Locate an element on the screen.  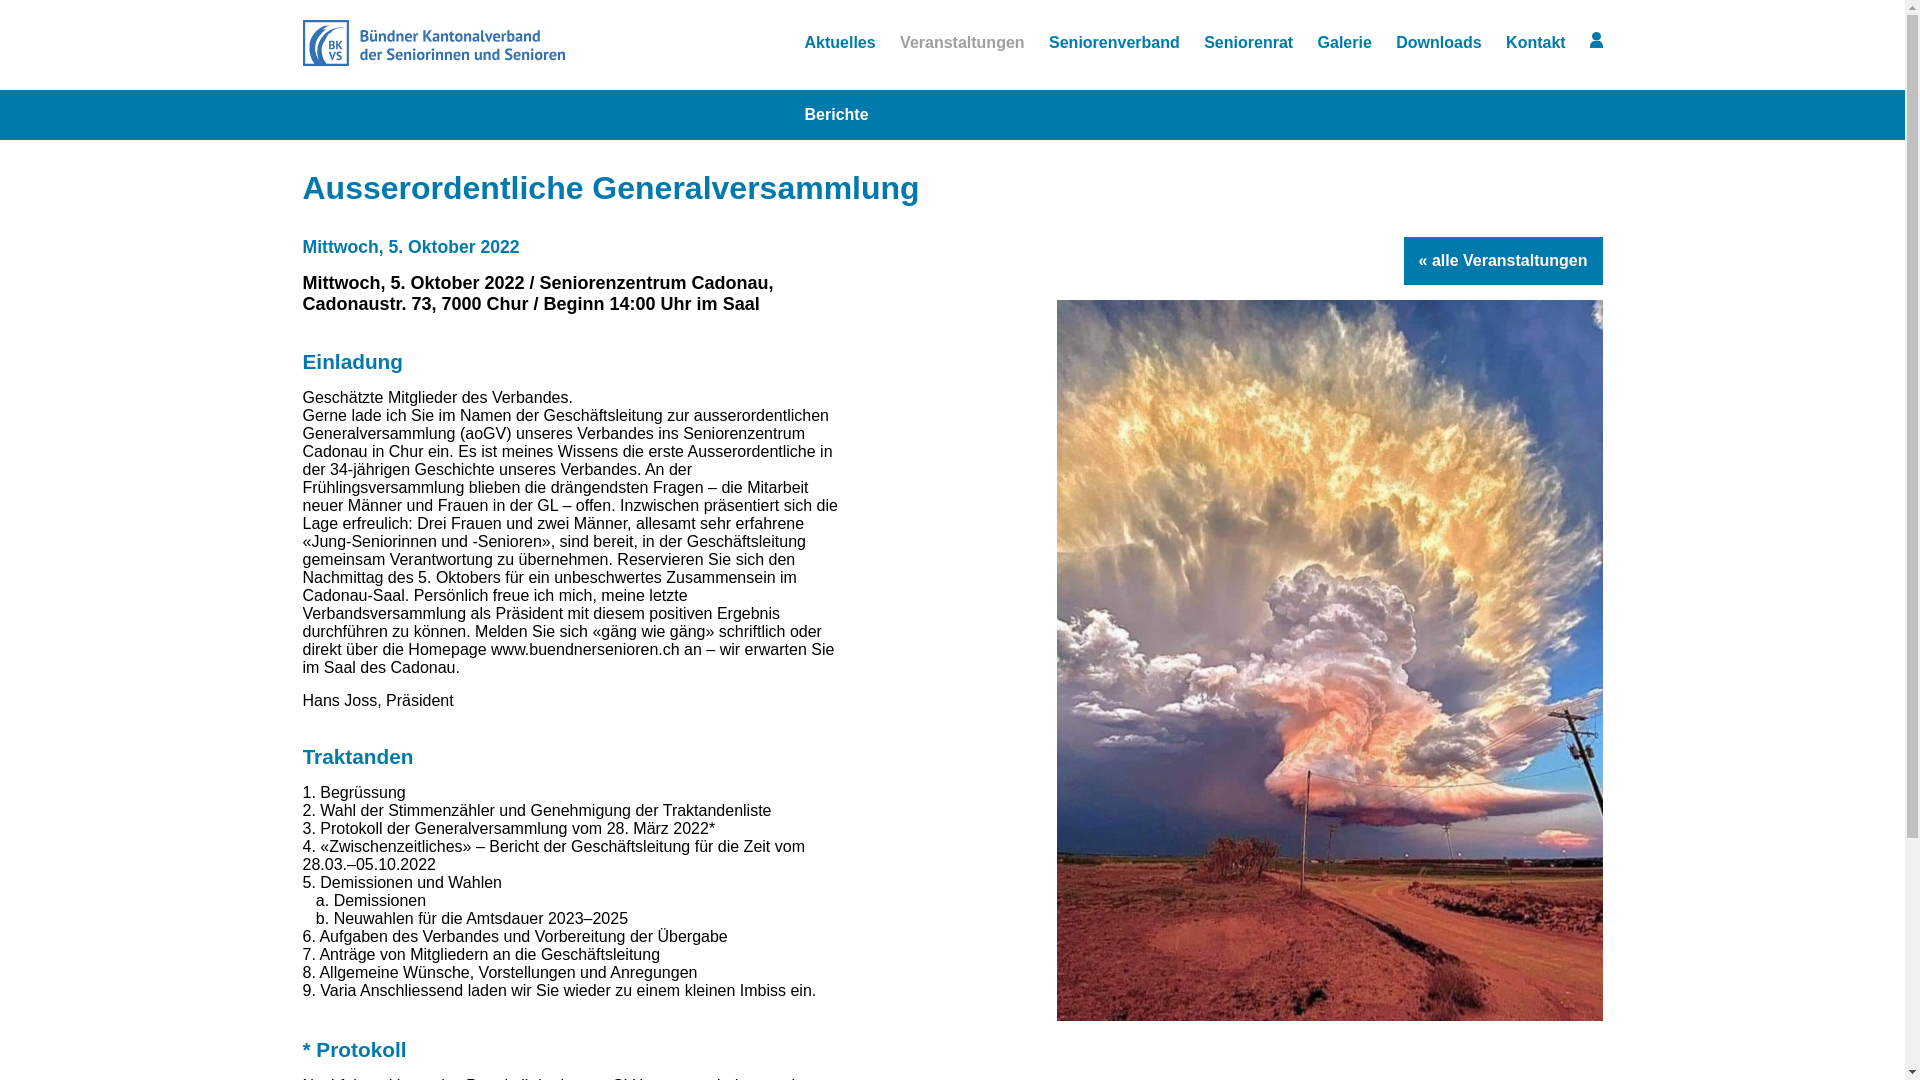
Seniorenverband is located at coordinates (1114, 43).